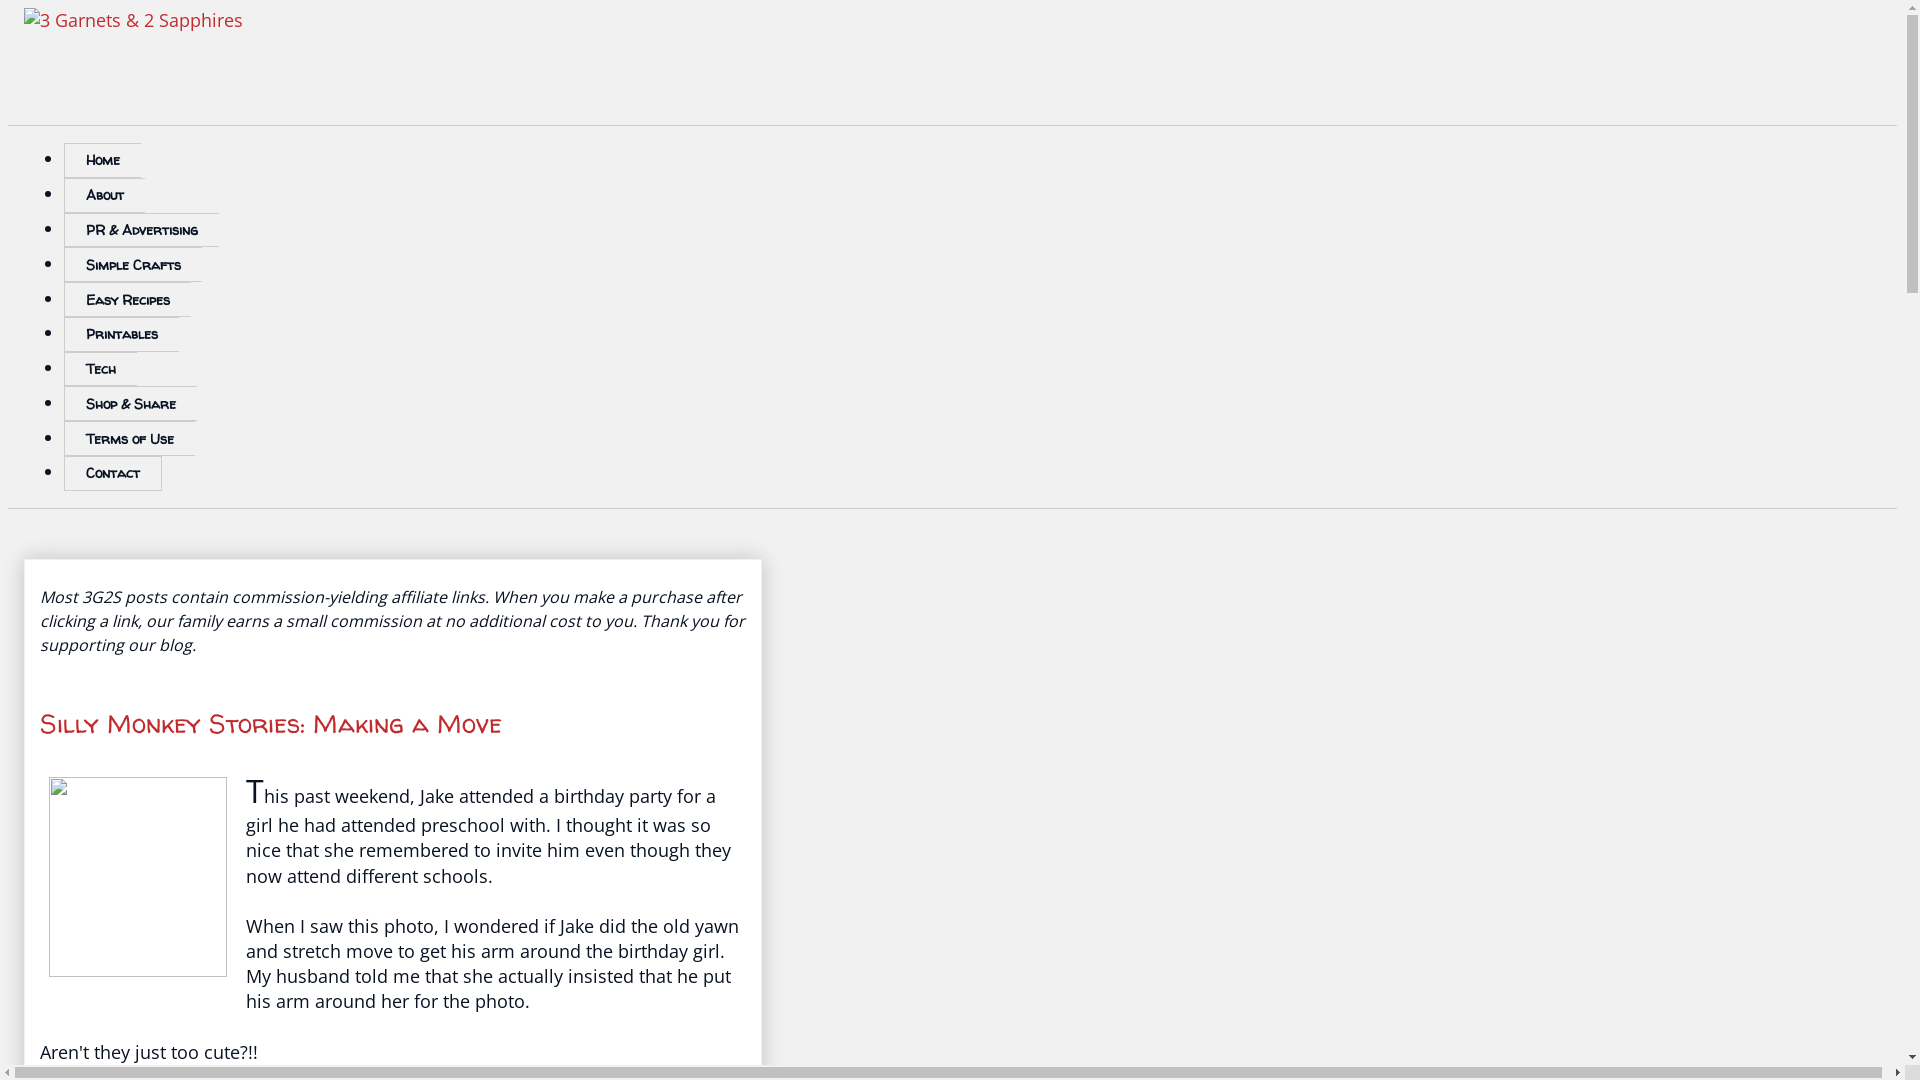  What do you see at coordinates (104, 196) in the screenshot?
I see `About` at bounding box center [104, 196].